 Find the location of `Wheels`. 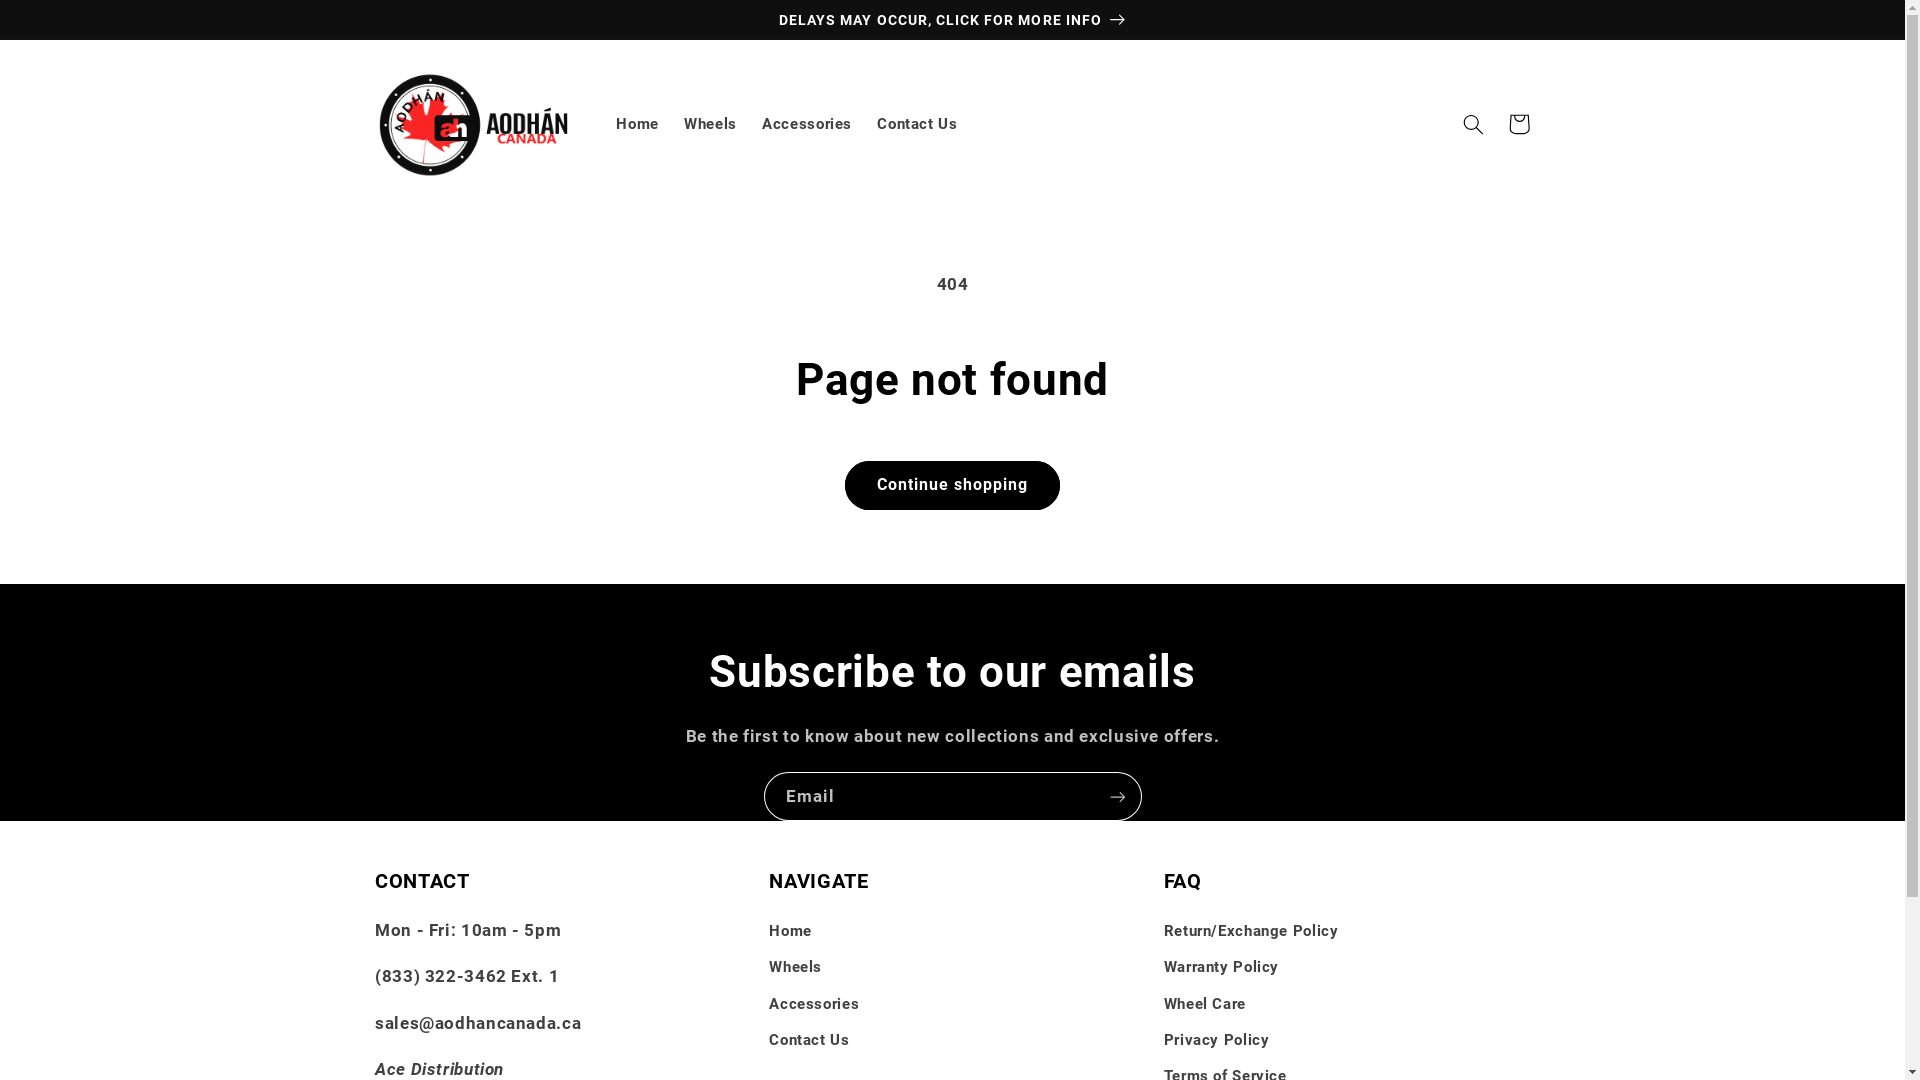

Wheels is located at coordinates (711, 124).